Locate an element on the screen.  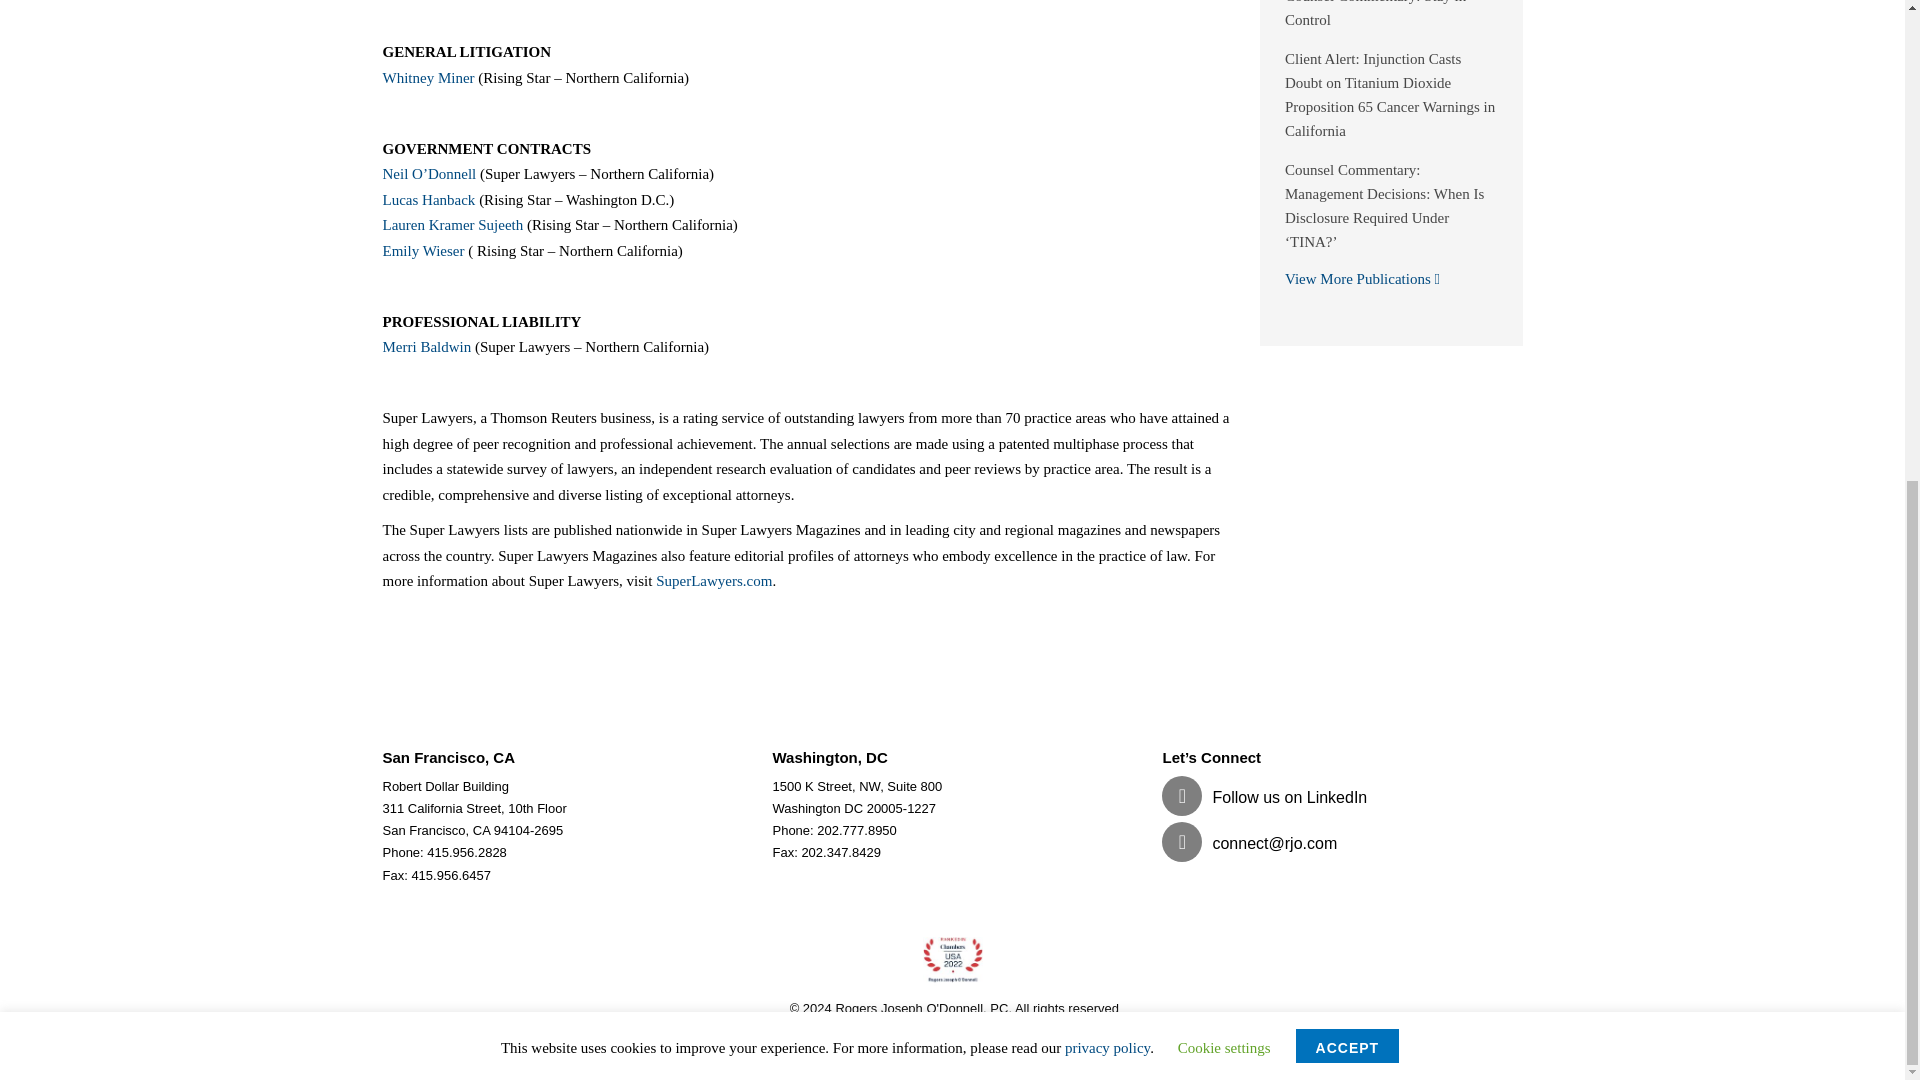
Whitney Miner is located at coordinates (428, 78).